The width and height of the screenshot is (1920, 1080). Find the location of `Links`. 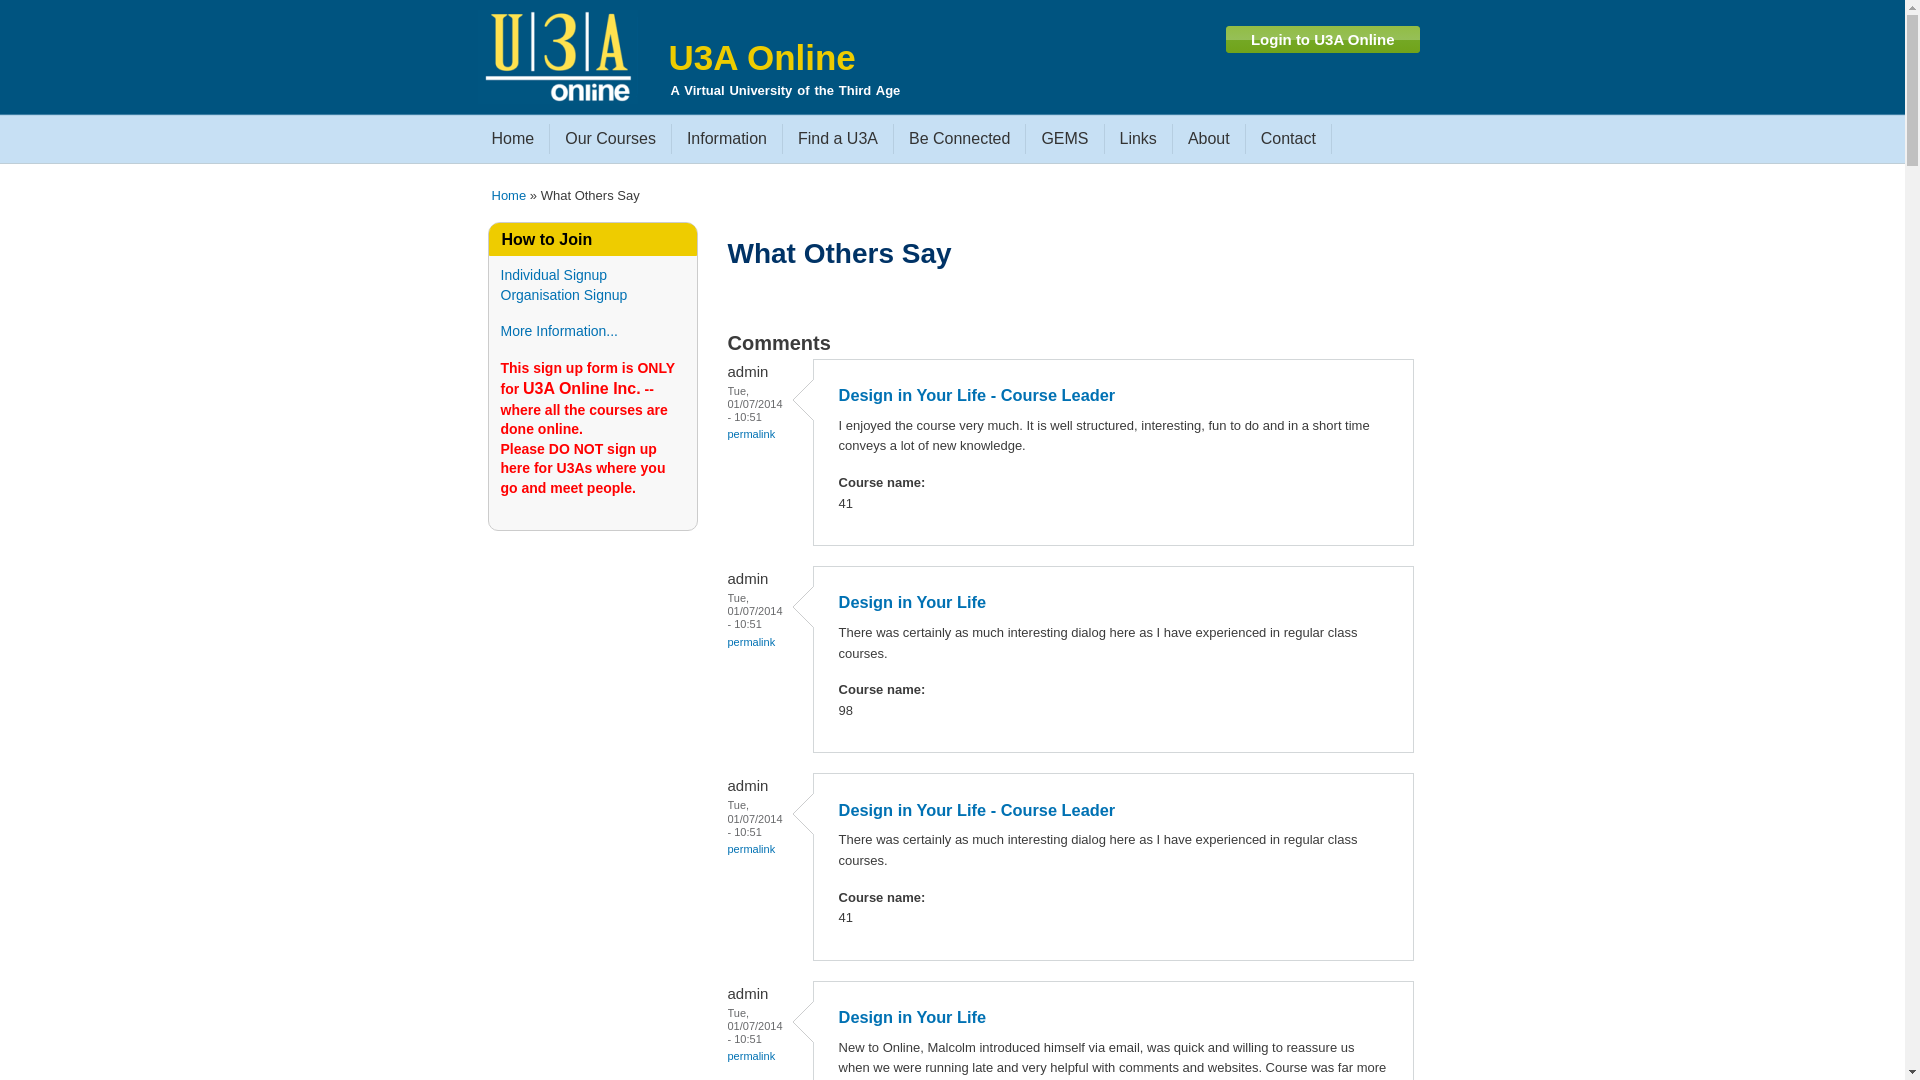

Links is located at coordinates (1138, 139).